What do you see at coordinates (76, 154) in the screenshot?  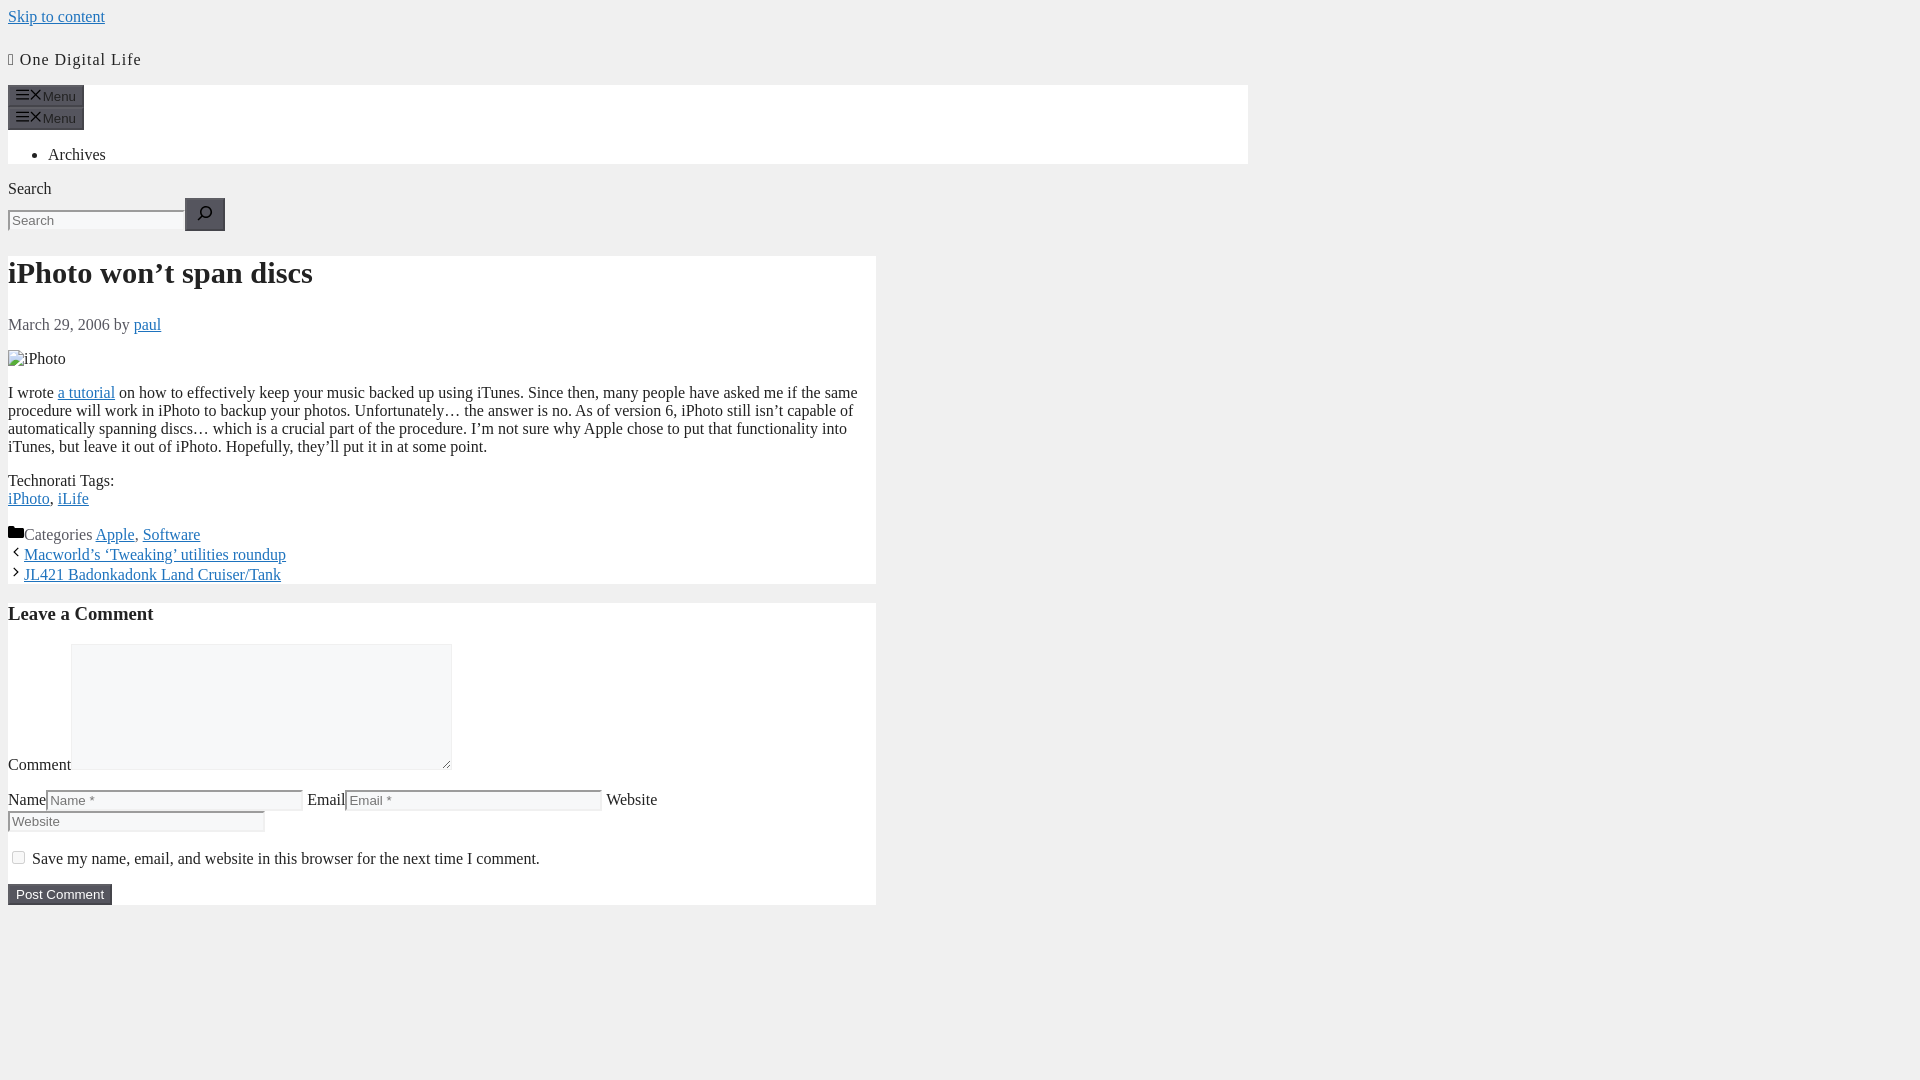 I see `Archives` at bounding box center [76, 154].